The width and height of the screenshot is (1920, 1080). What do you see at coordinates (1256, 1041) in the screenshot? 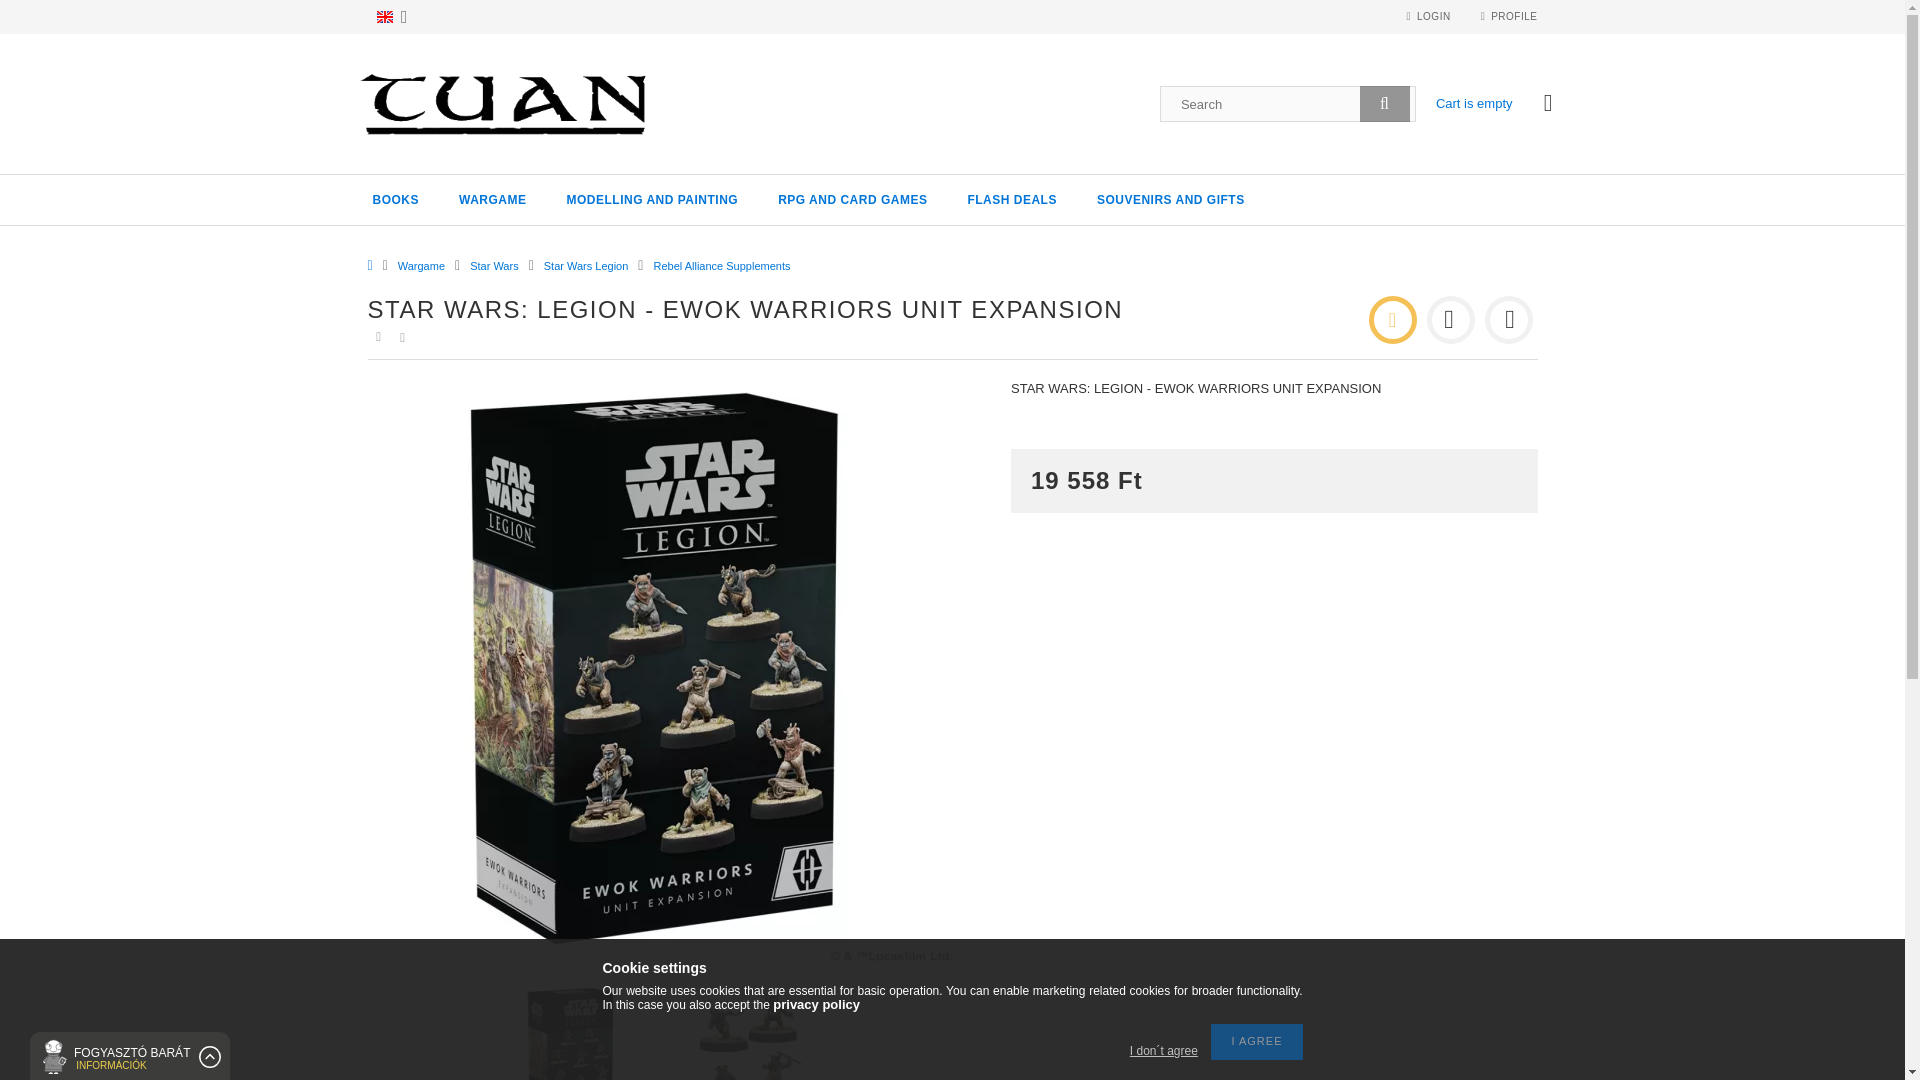
I see `I Agree` at bounding box center [1256, 1041].